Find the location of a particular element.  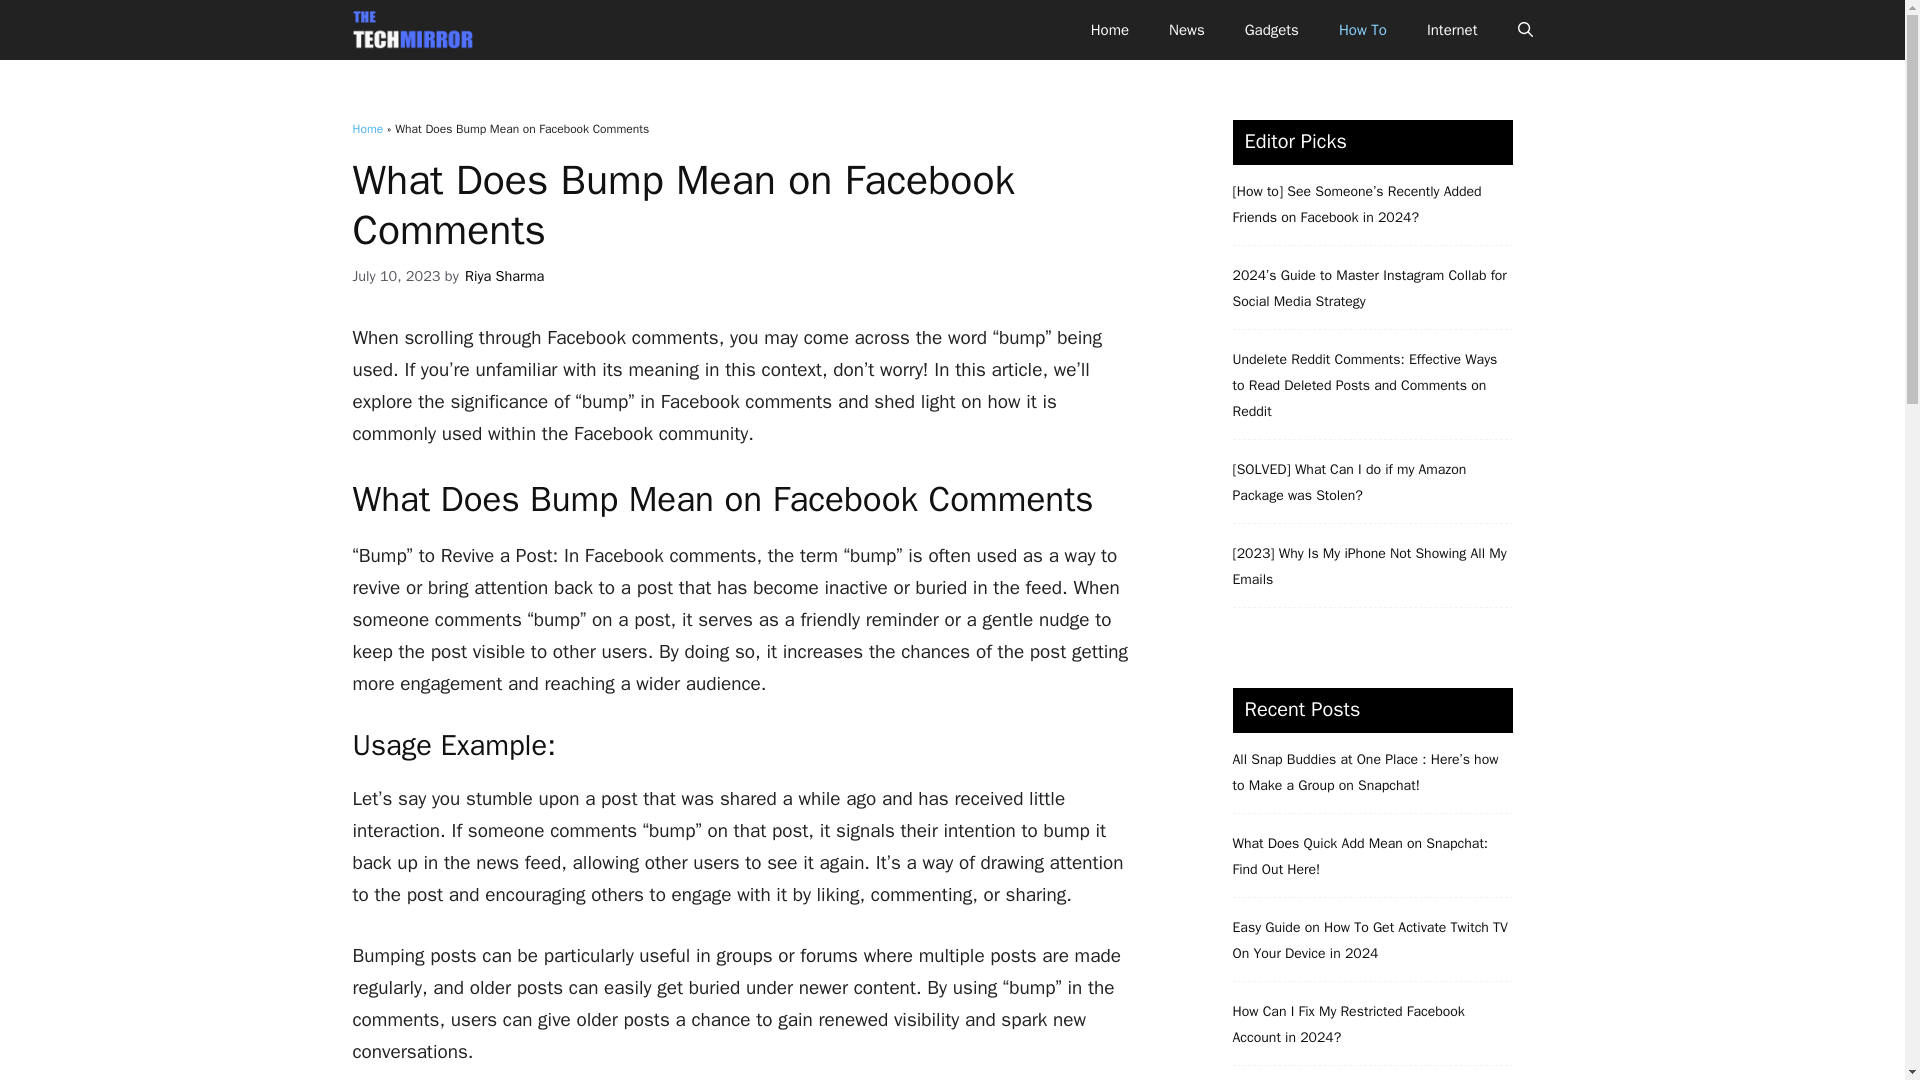

How To is located at coordinates (1363, 30).